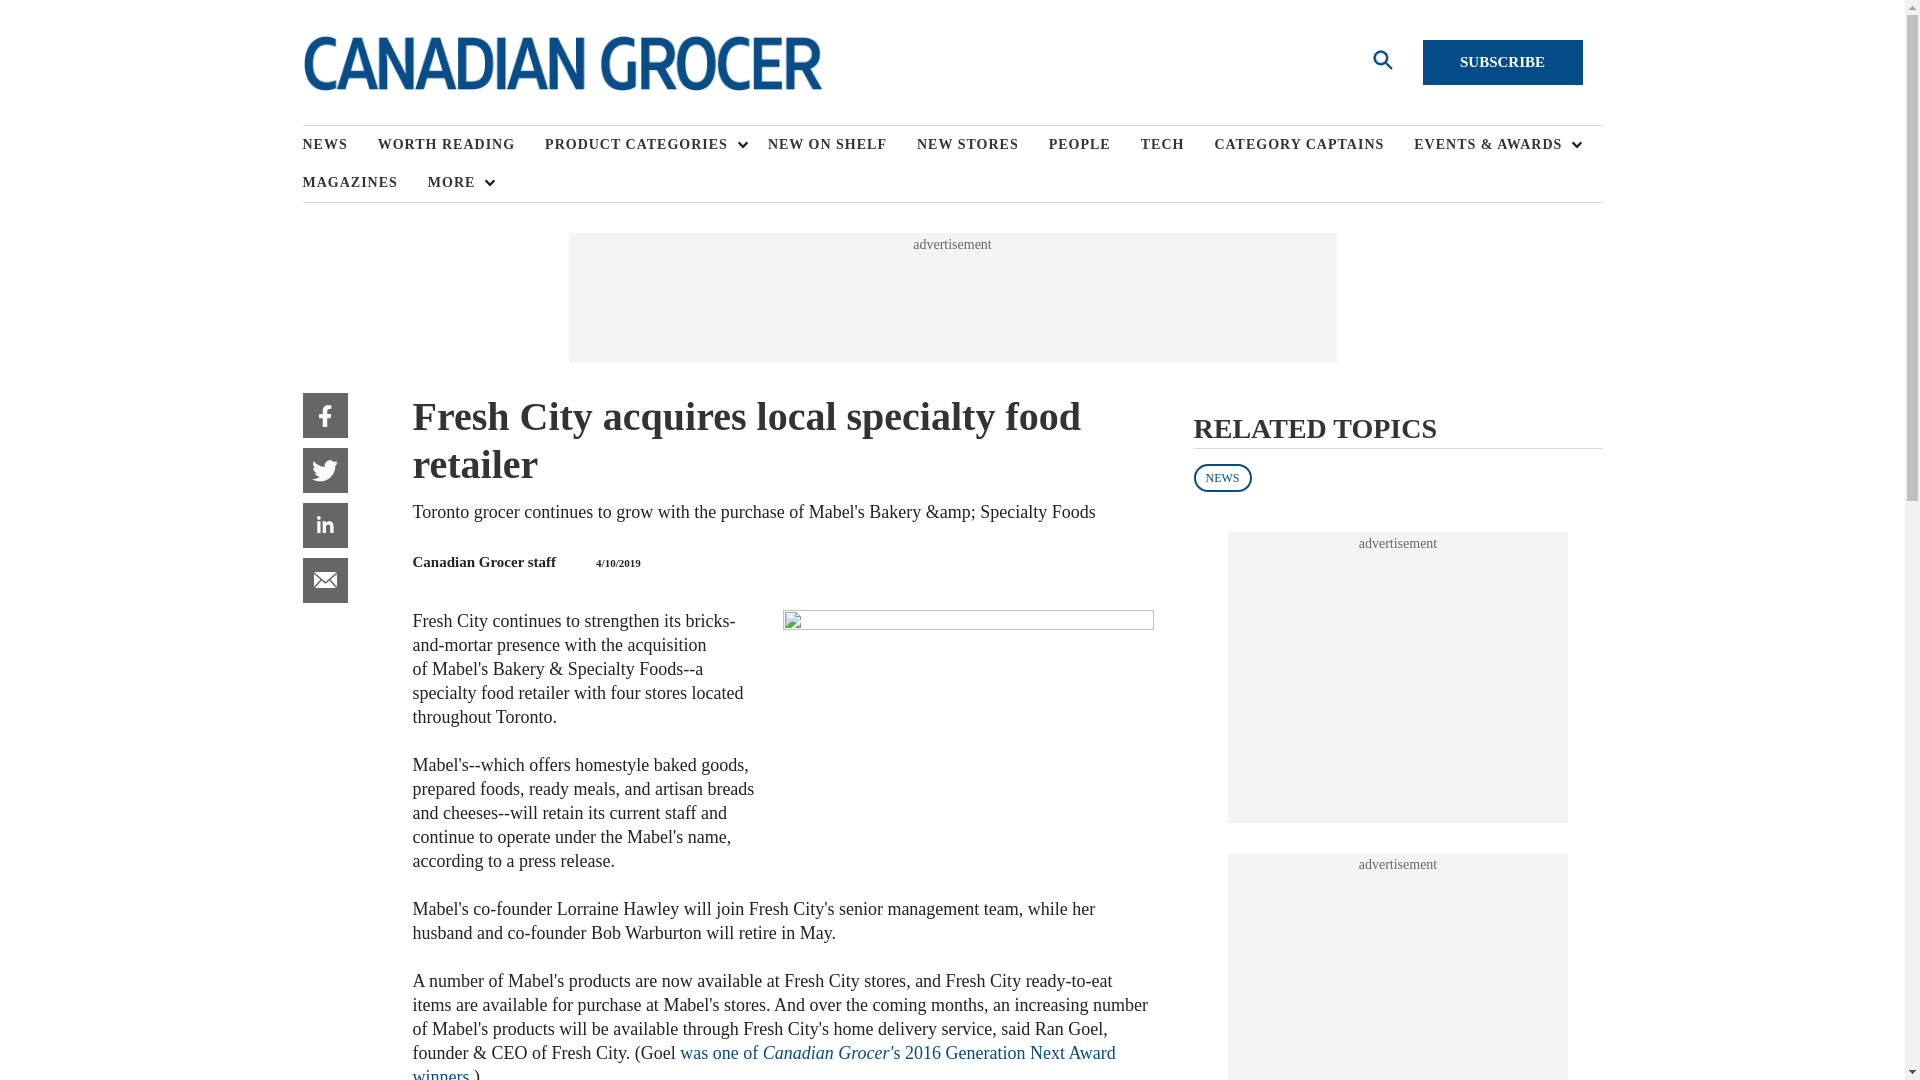 Image resolution: width=1920 pixels, height=1080 pixels. What do you see at coordinates (641, 145) in the screenshot?
I see `PRODUCT CATEGORIES` at bounding box center [641, 145].